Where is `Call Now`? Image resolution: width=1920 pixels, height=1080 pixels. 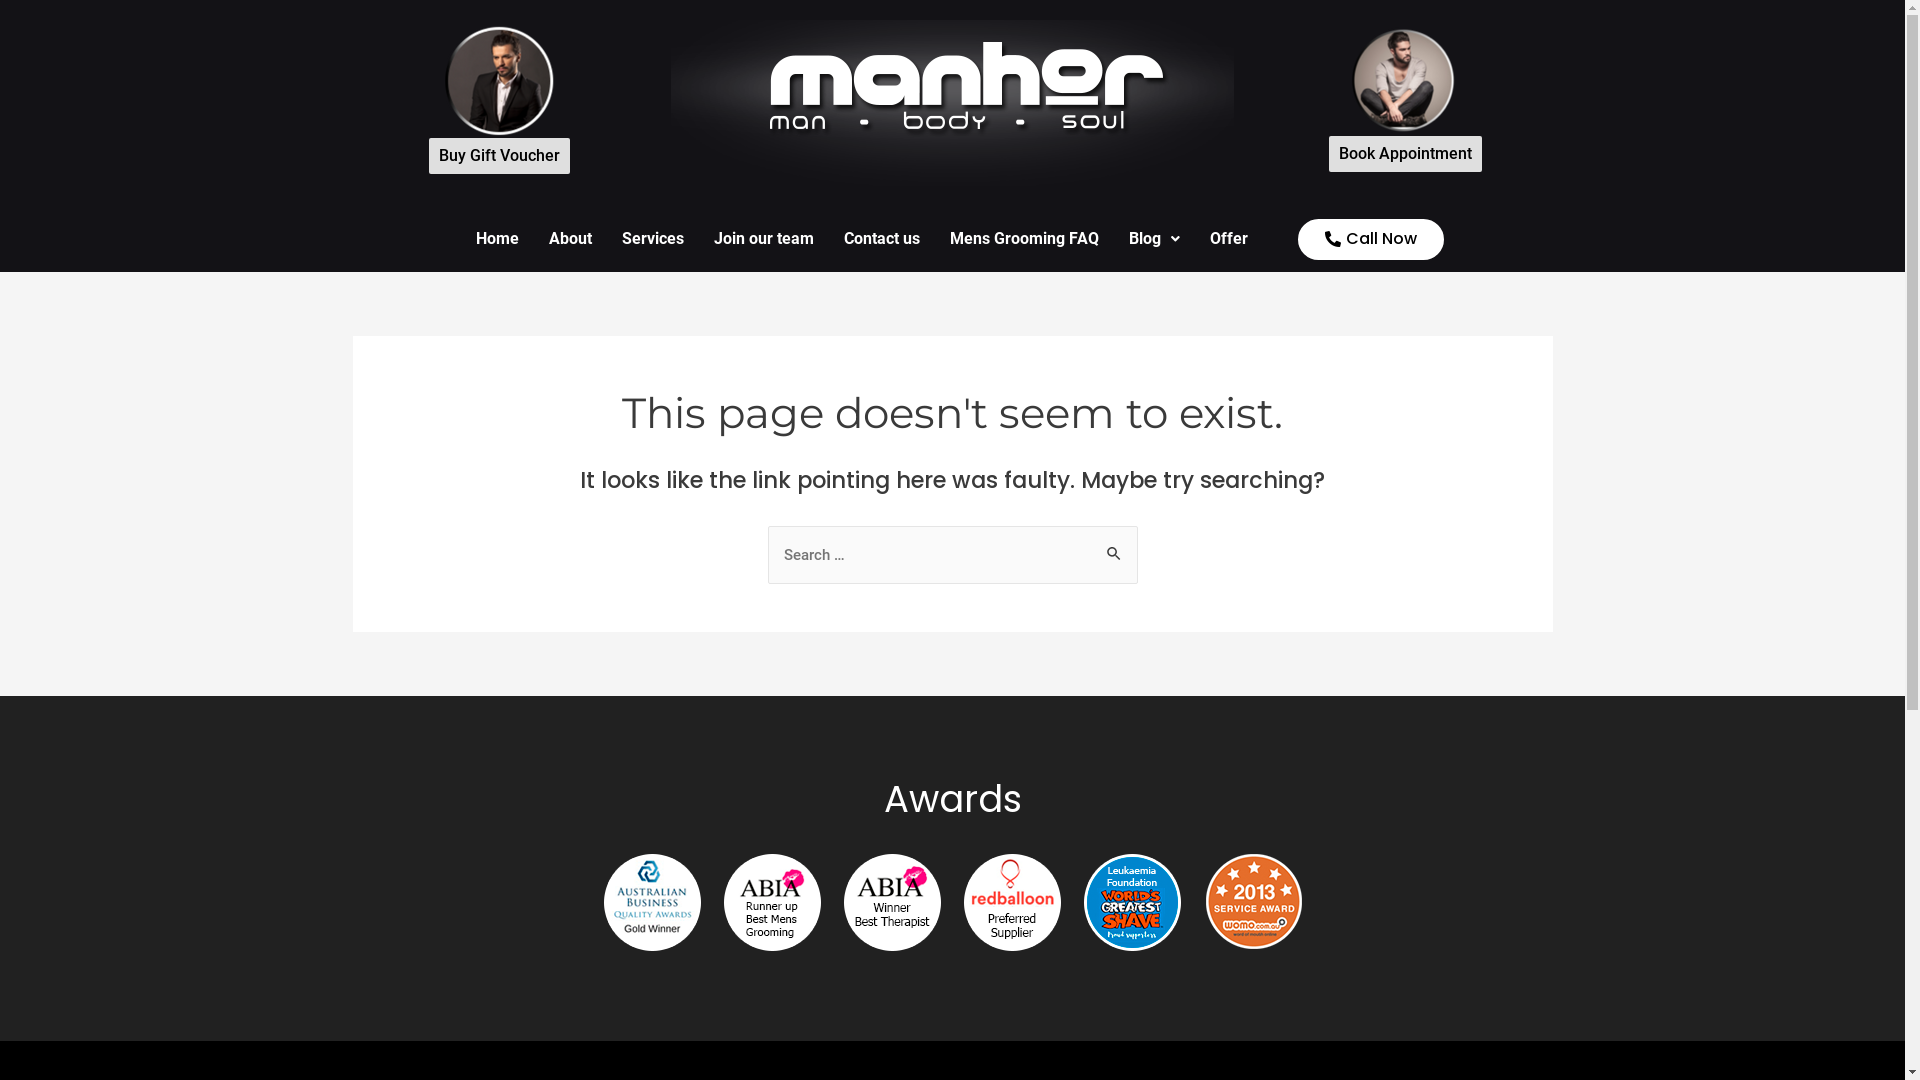 Call Now is located at coordinates (1371, 238).